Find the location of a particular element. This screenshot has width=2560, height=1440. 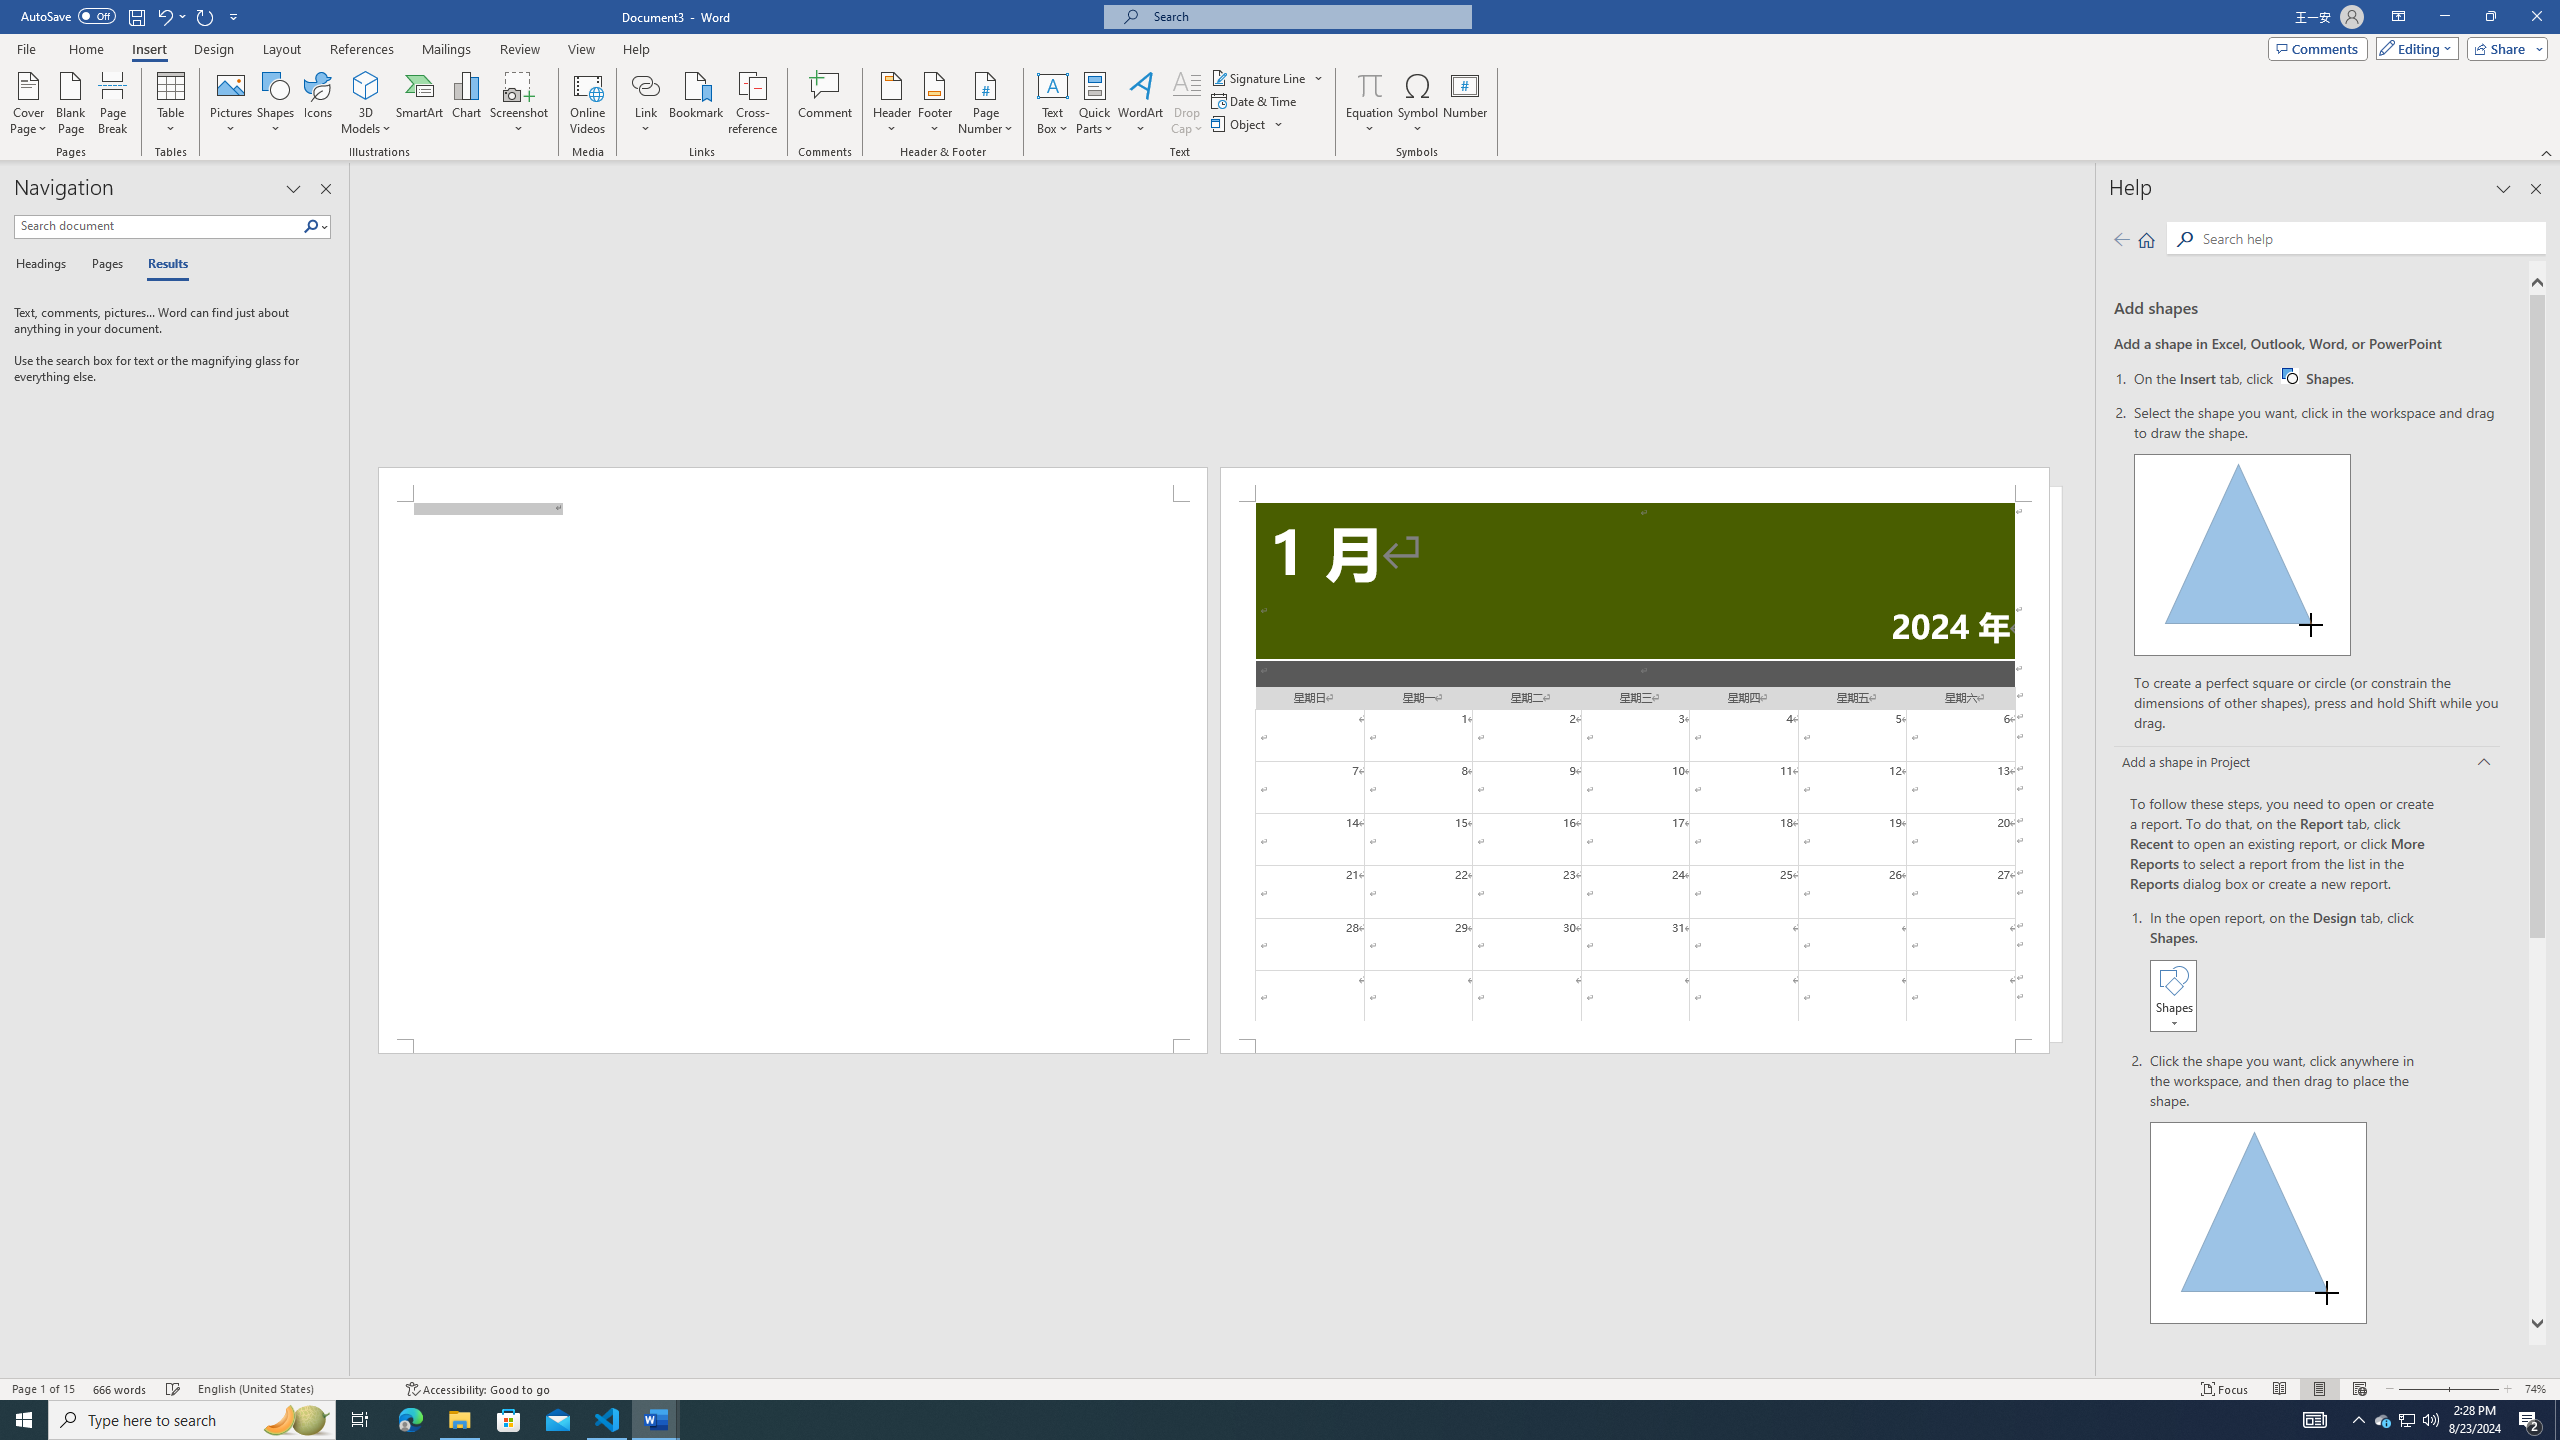

Screenshot is located at coordinates (519, 103).